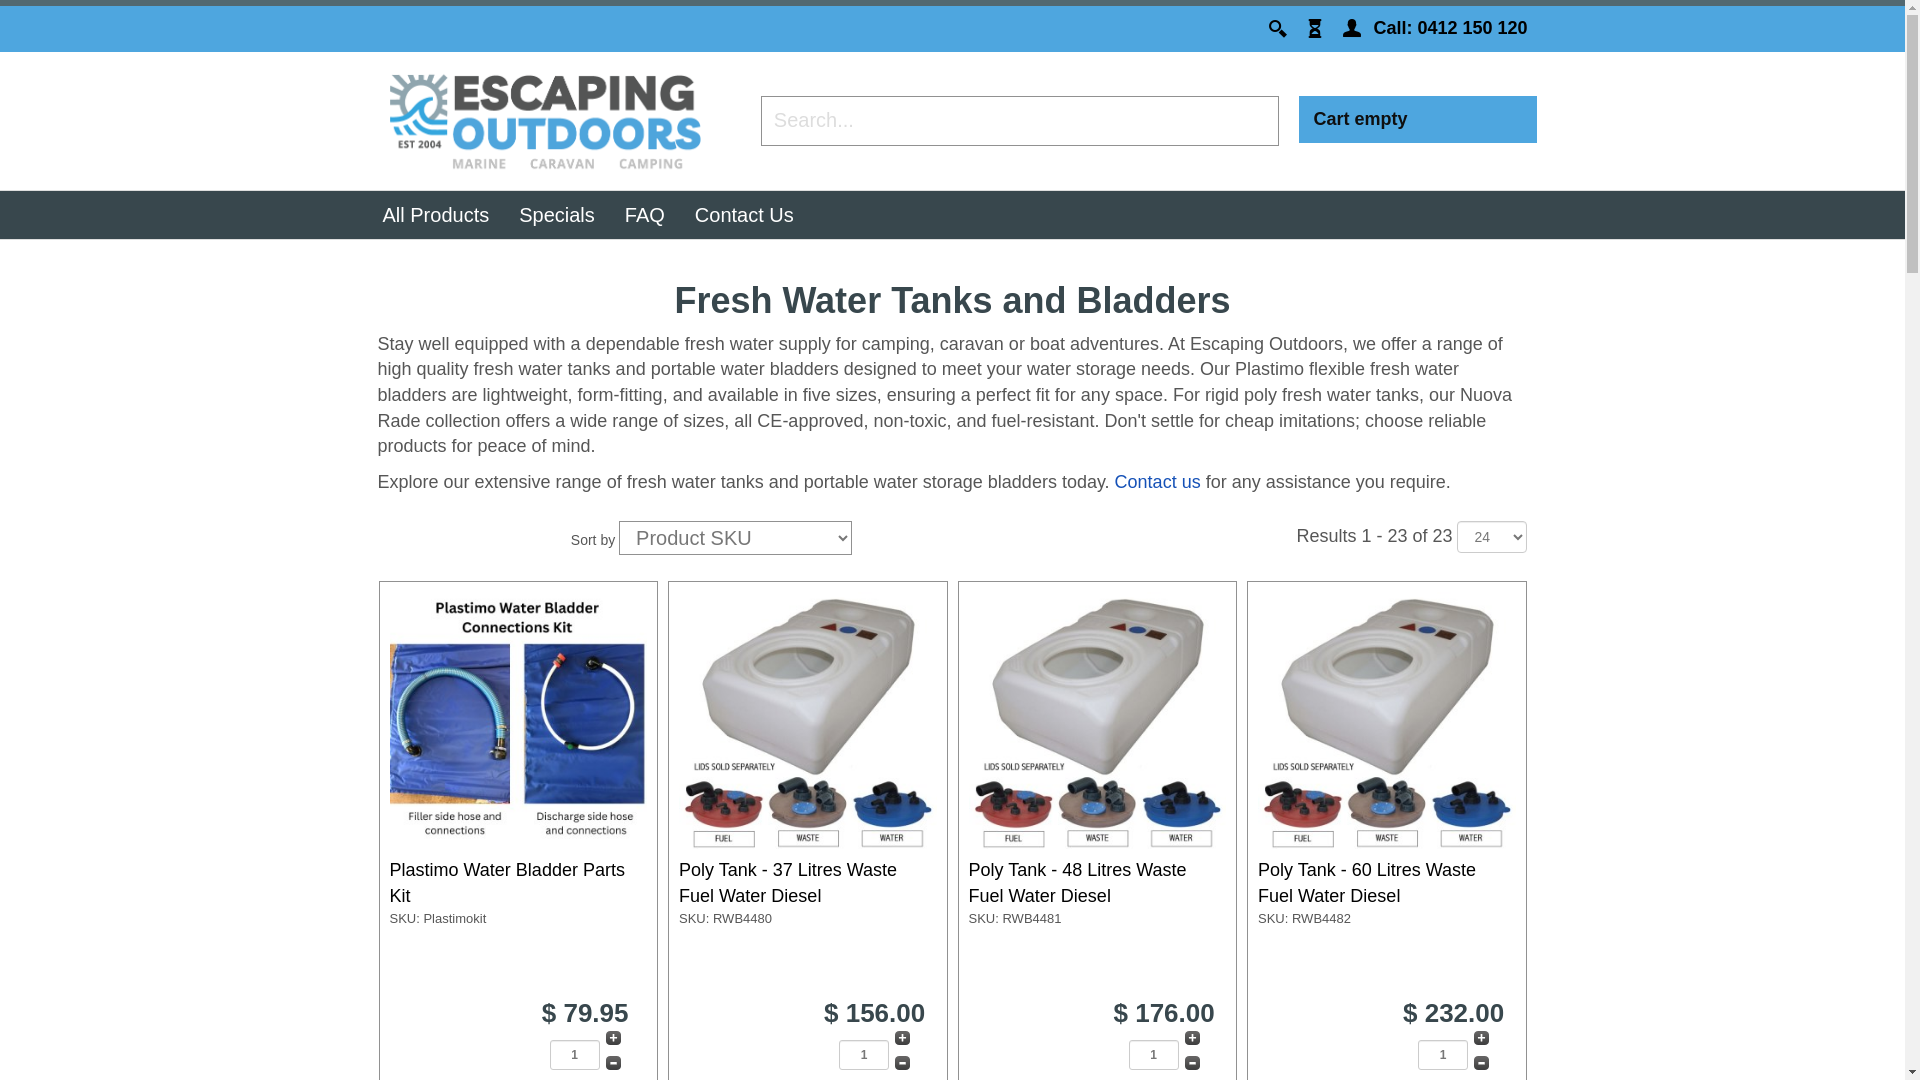 This screenshot has height=1080, width=1920. What do you see at coordinates (1077, 883) in the screenshot?
I see `Poly Tank - 48 Litres Waste Fuel Water Diesel` at bounding box center [1077, 883].